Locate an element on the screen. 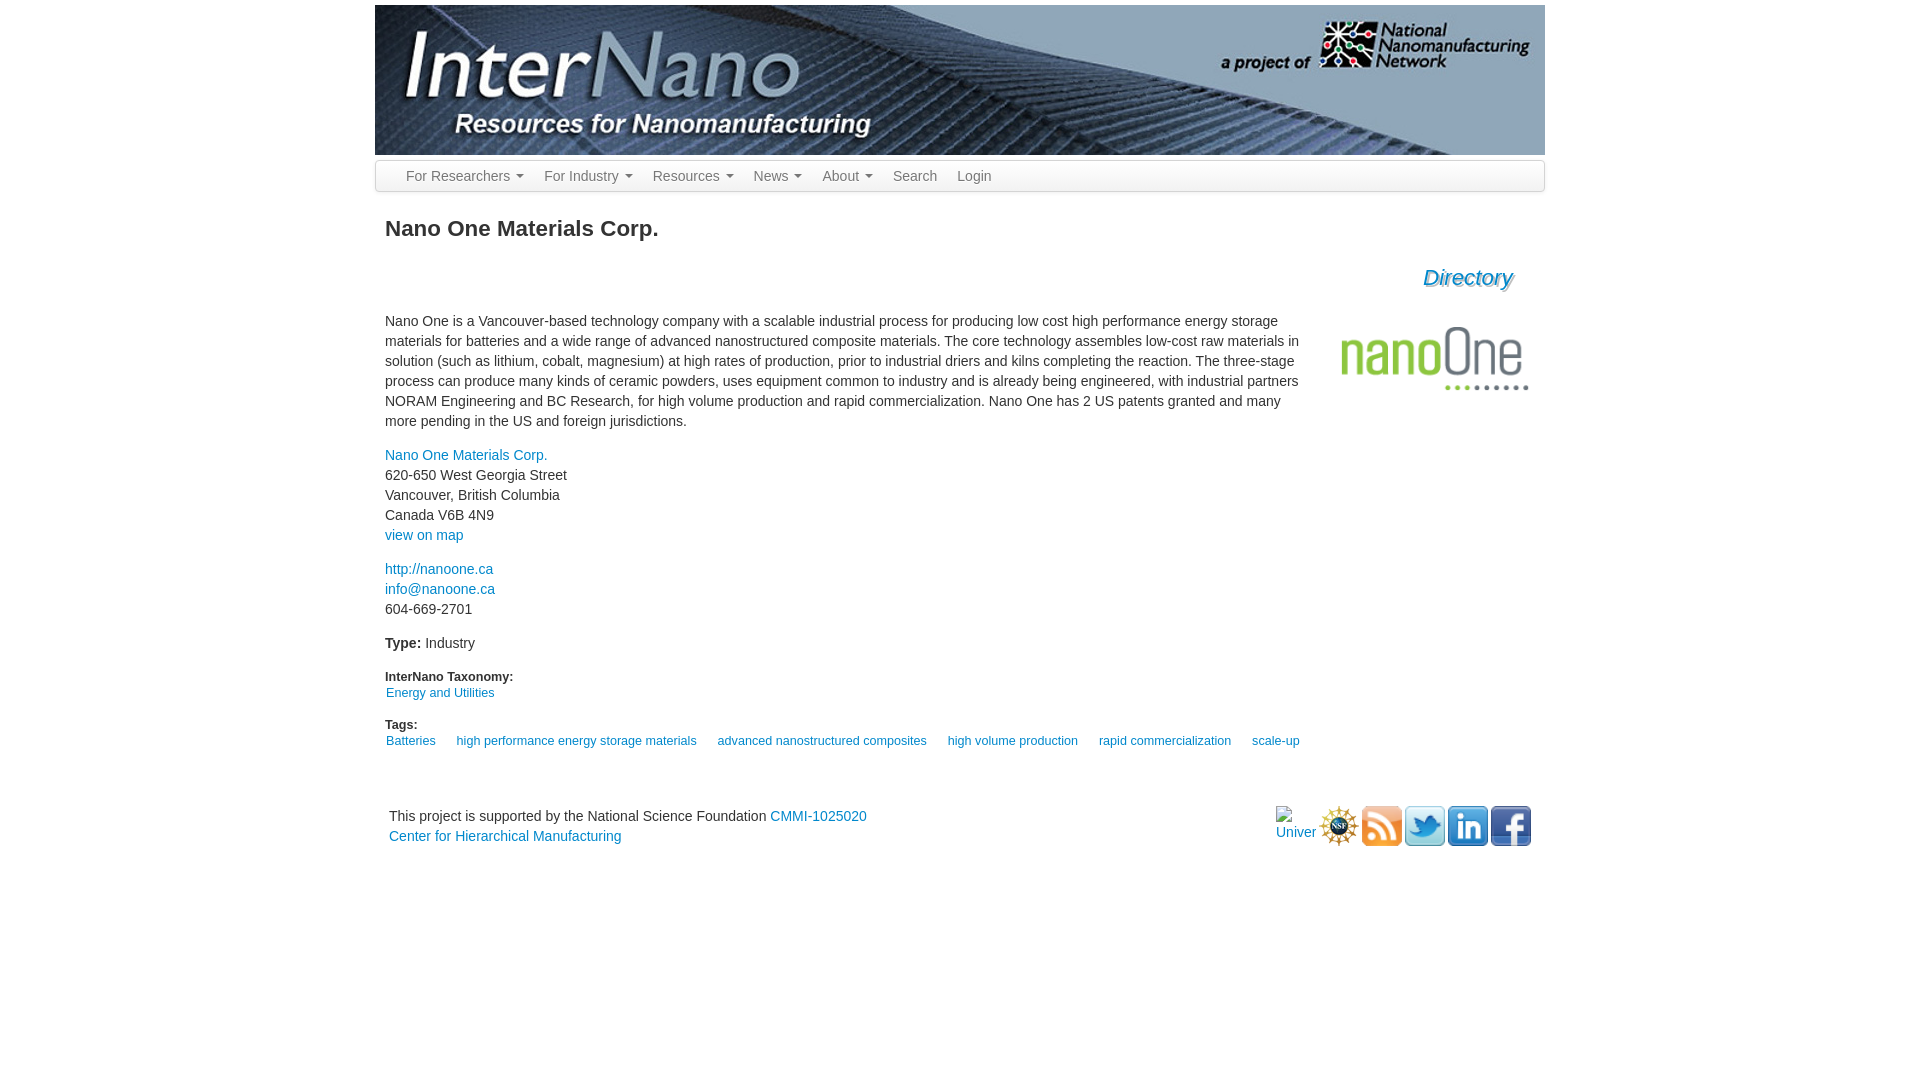  Skip to content is located at coordinates (46, 6).